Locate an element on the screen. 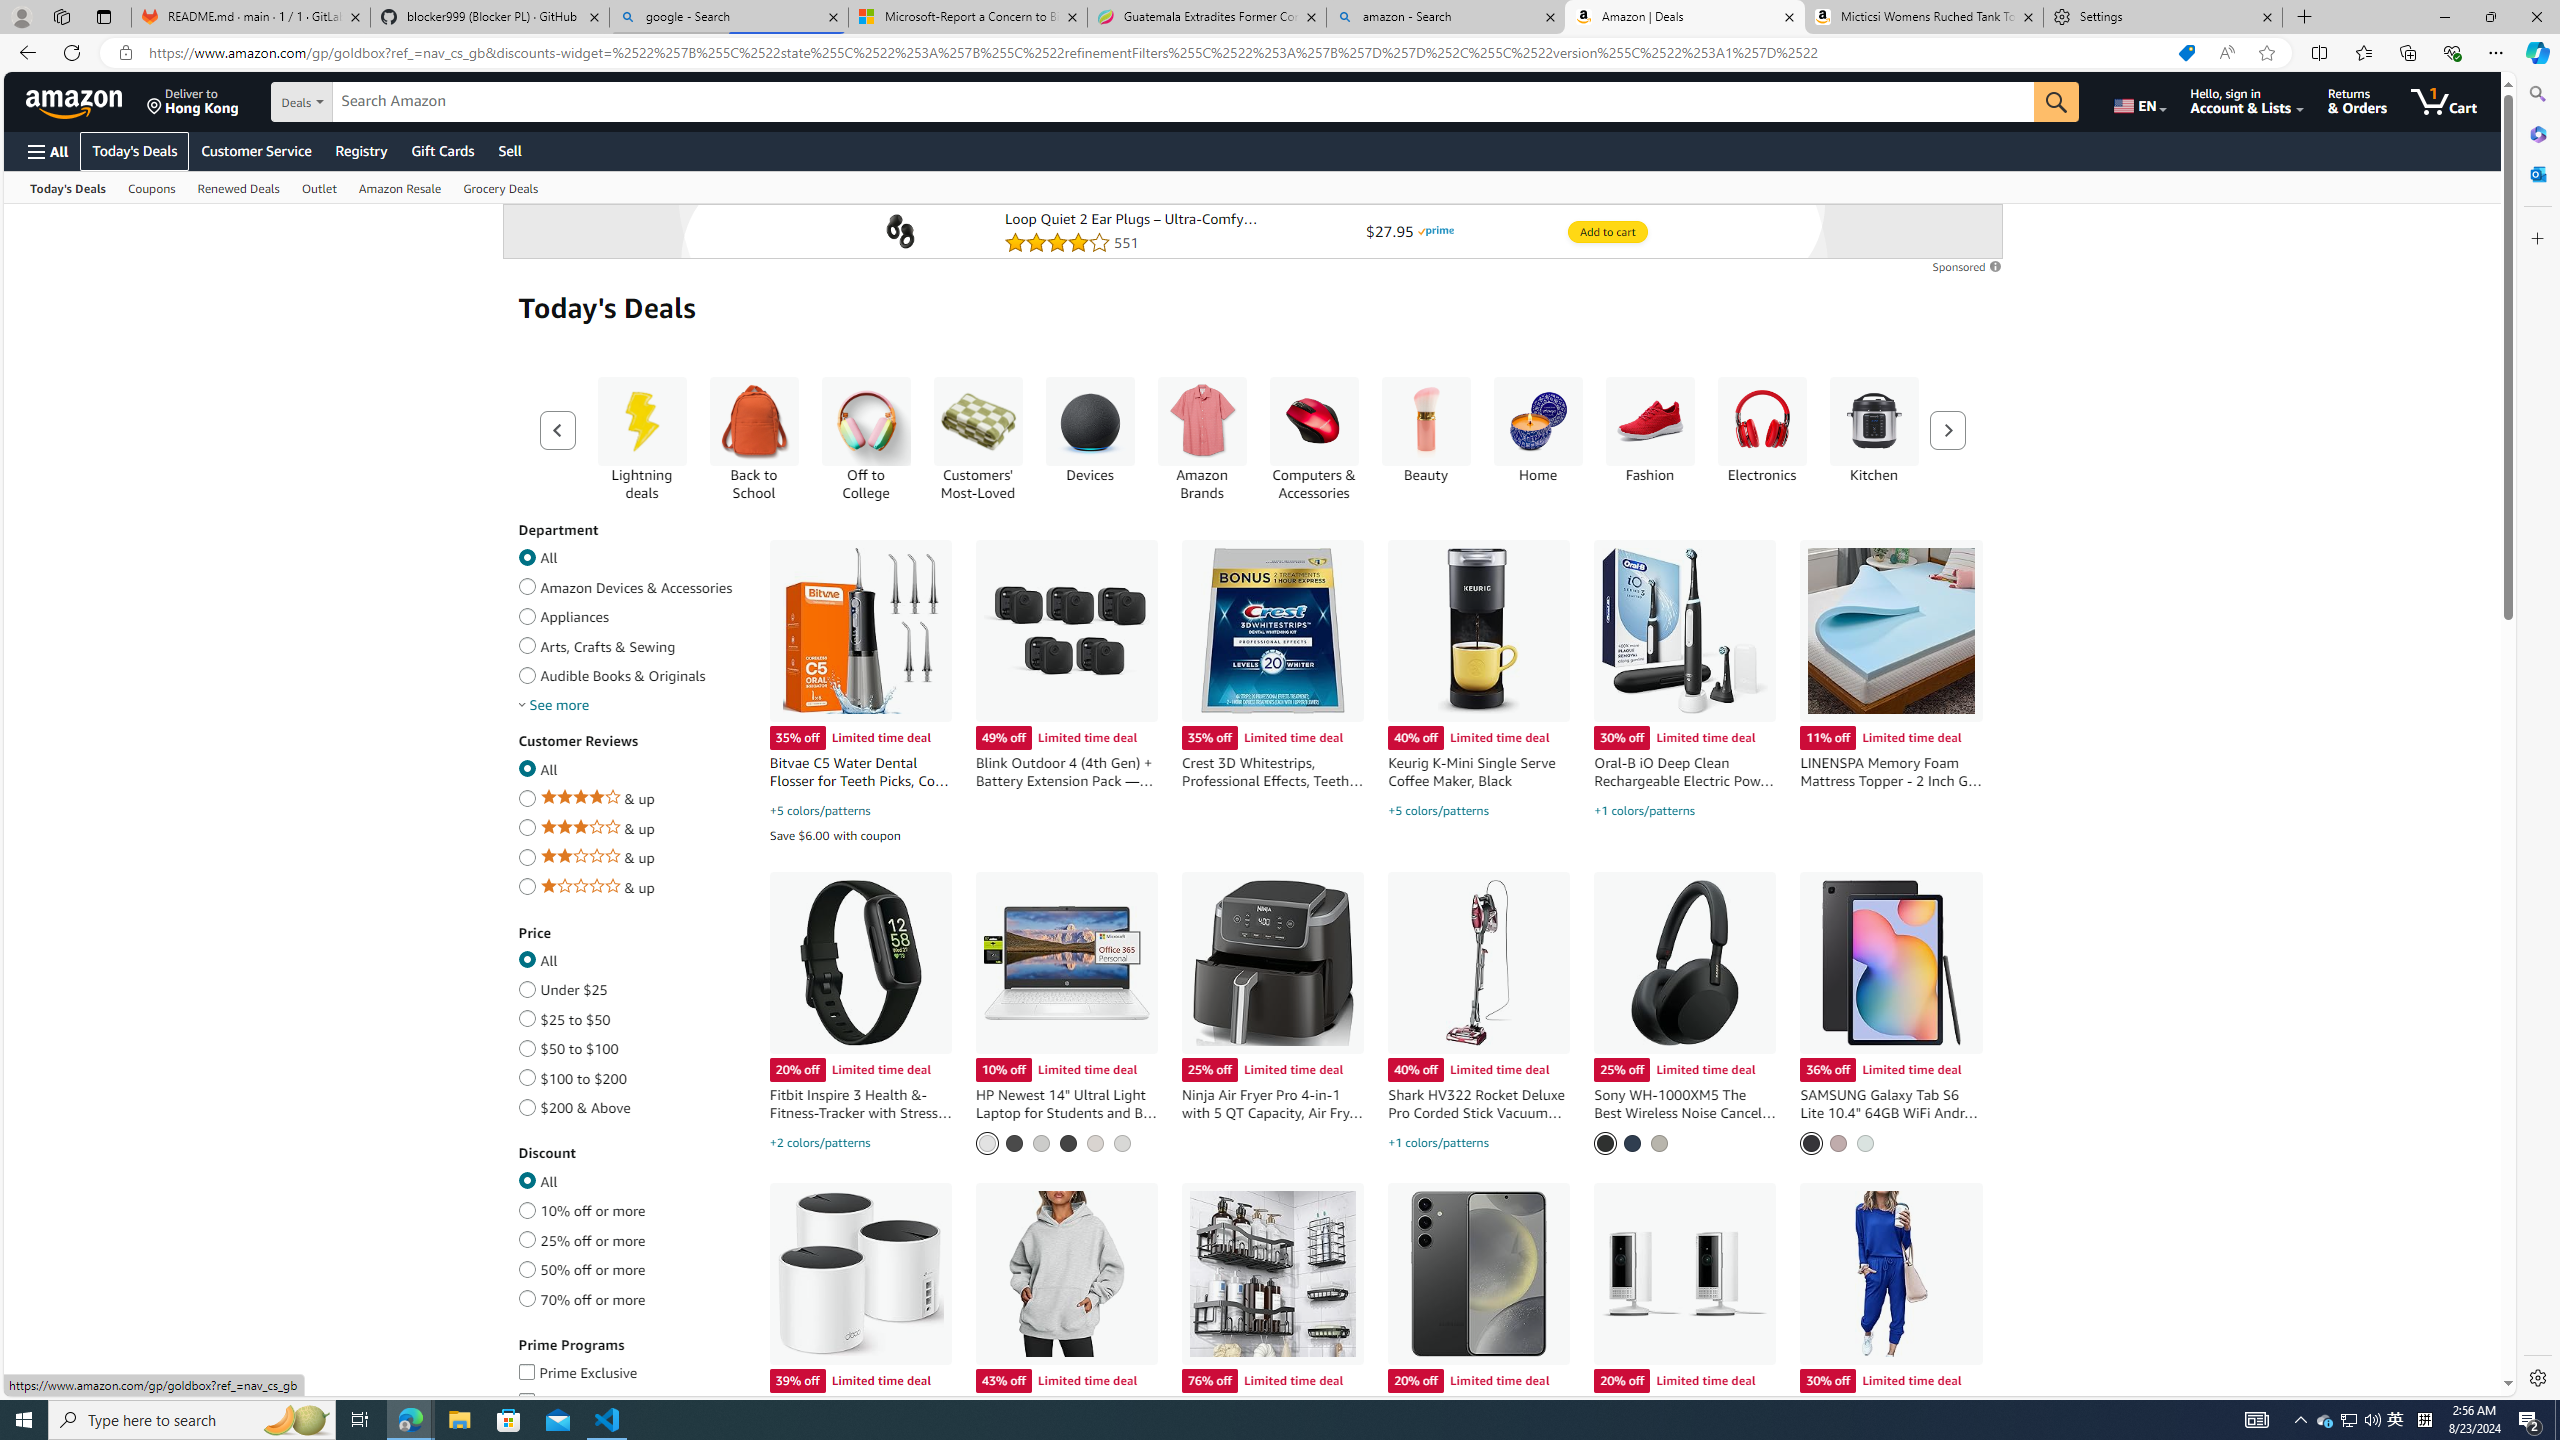 The width and height of the screenshot is (2560, 1440). Renewed Deals is located at coordinates (238, 187).